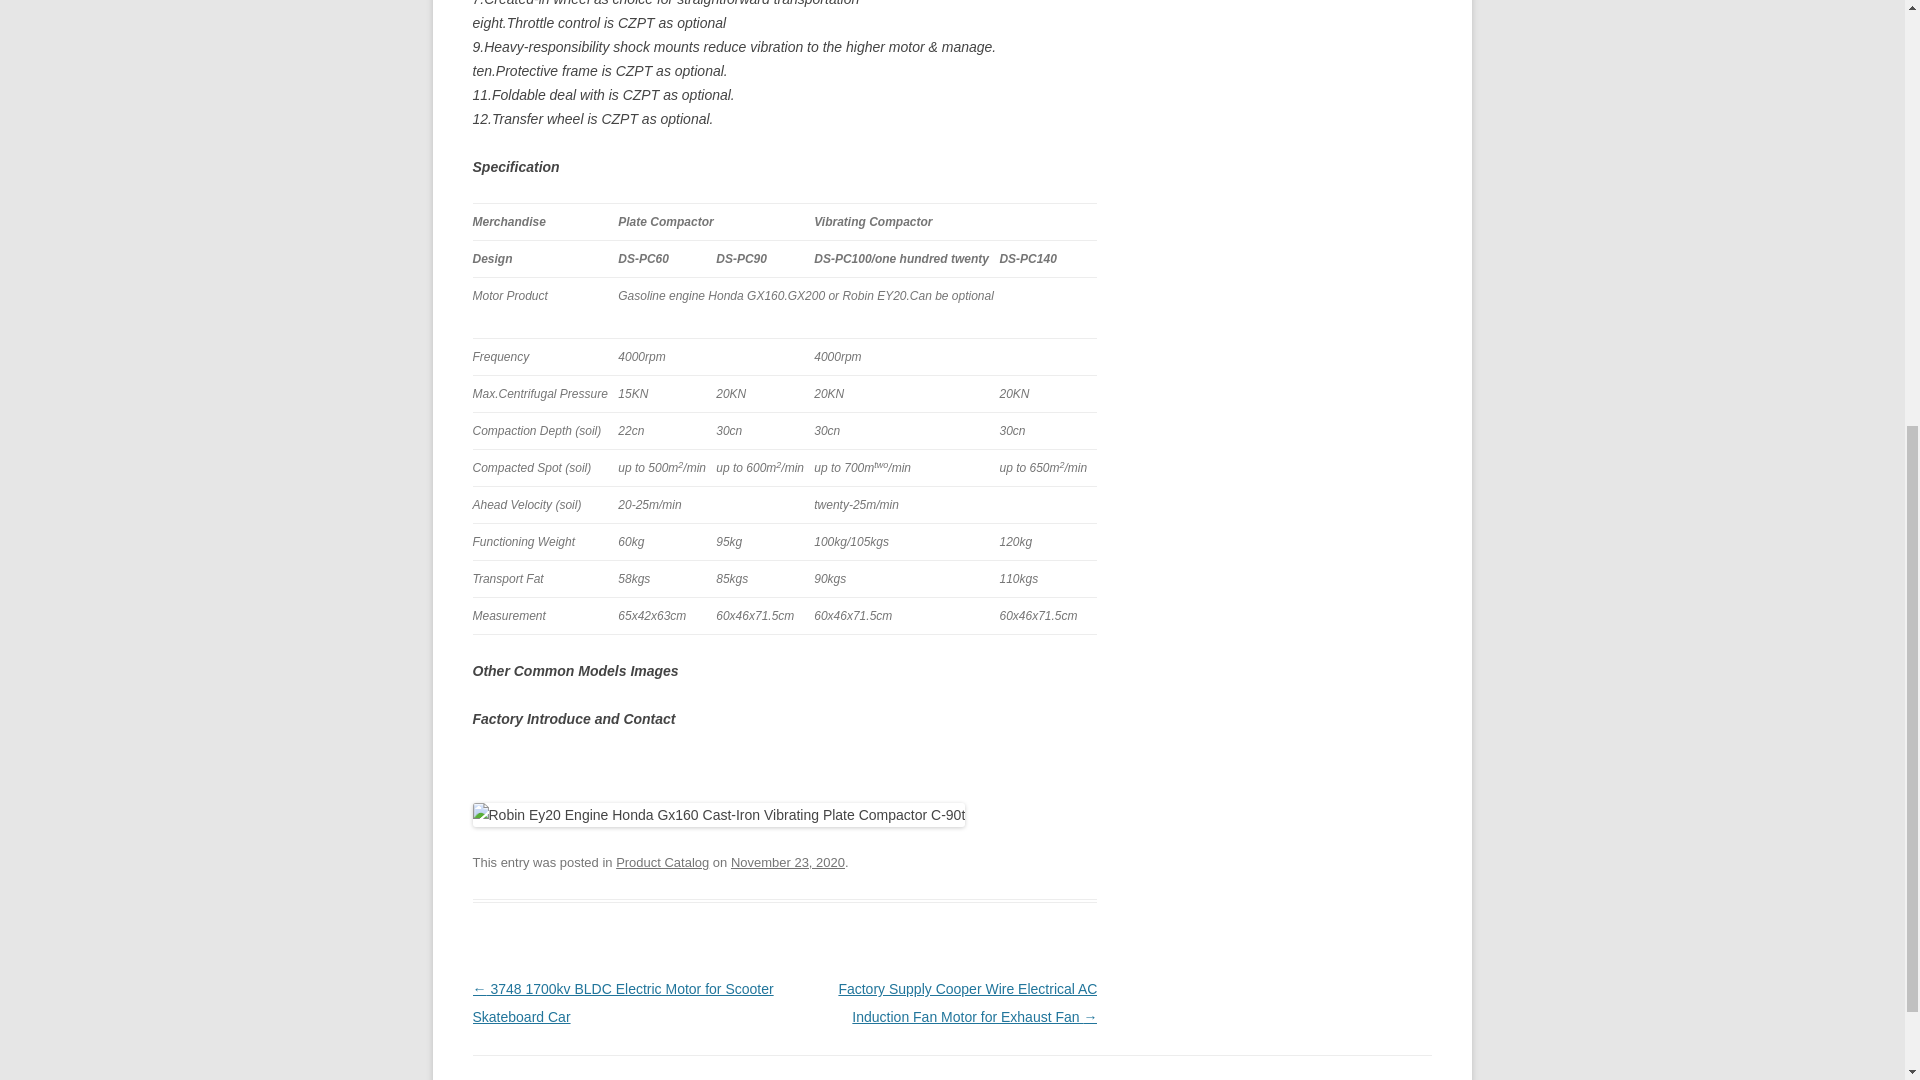 The width and height of the screenshot is (1920, 1080). I want to click on Product Catalog, so click(662, 862).